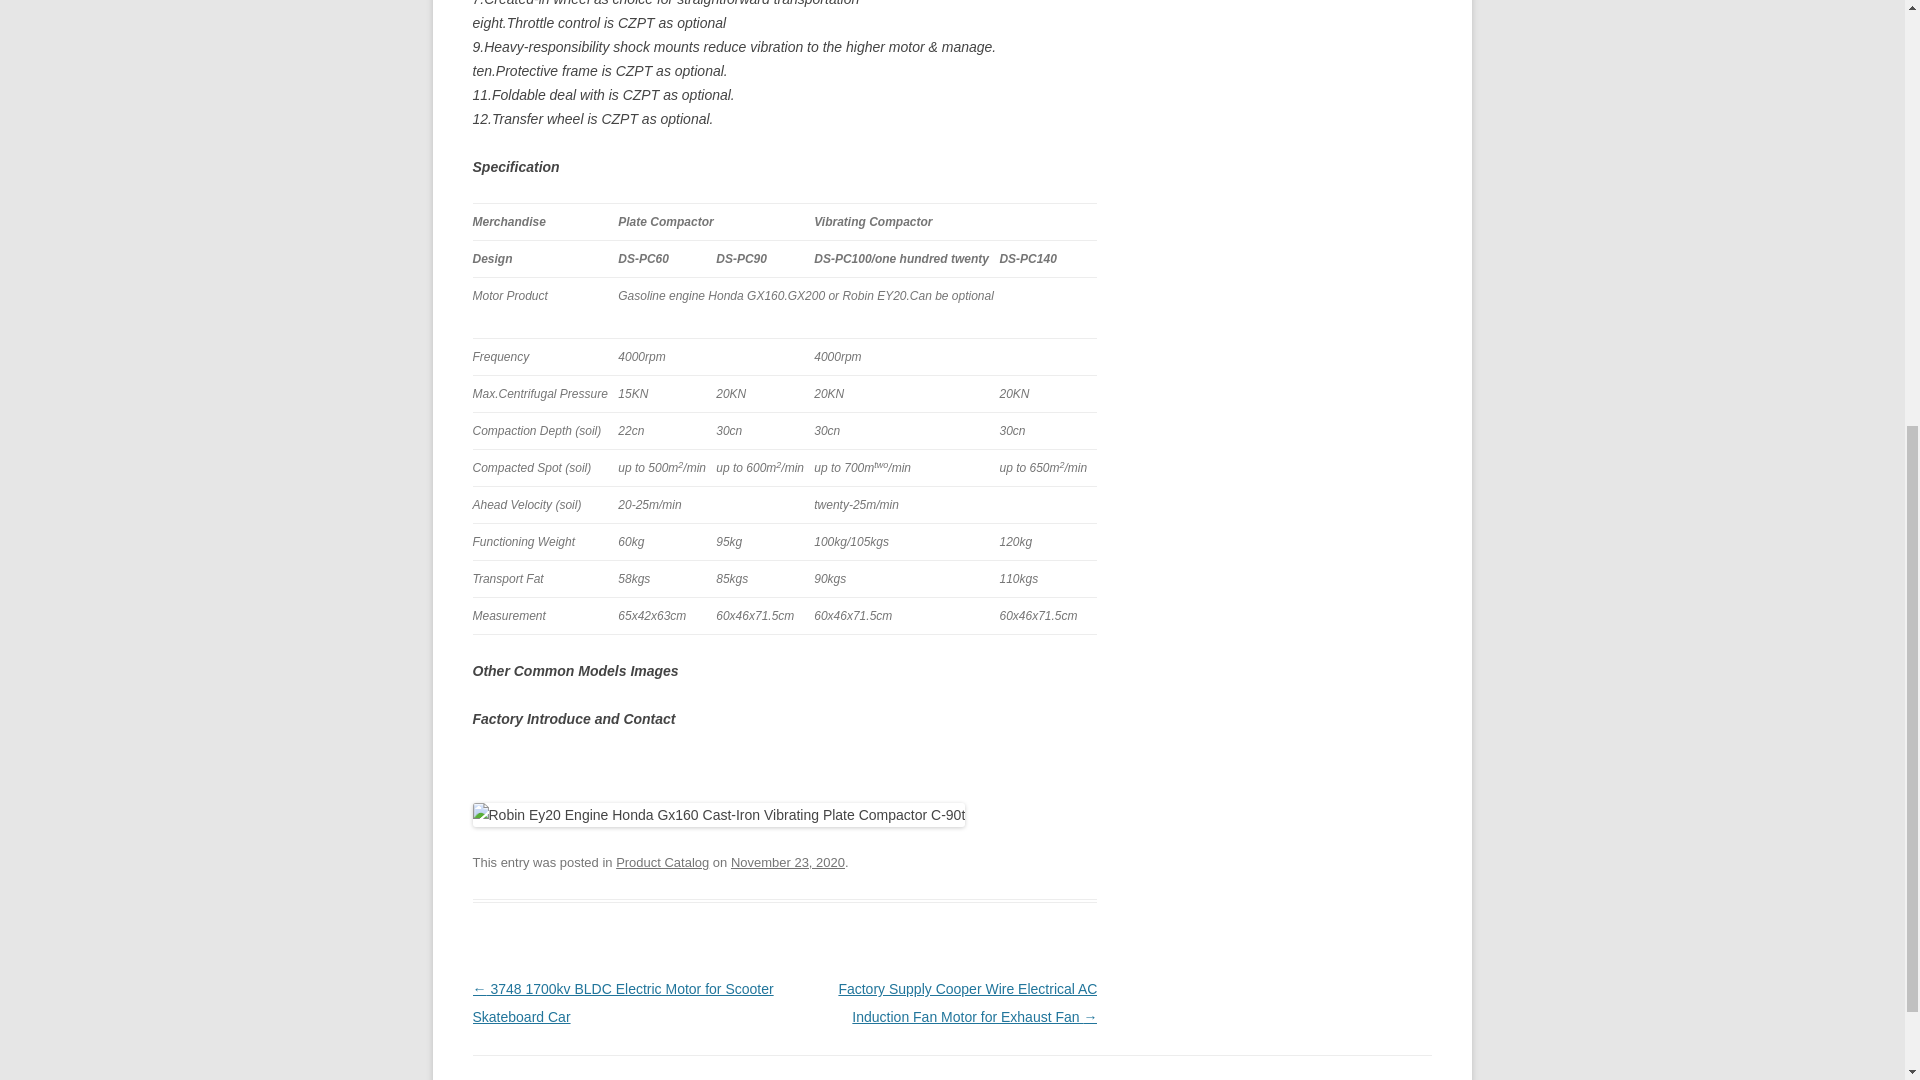 The width and height of the screenshot is (1920, 1080). I want to click on Product Catalog, so click(662, 862).